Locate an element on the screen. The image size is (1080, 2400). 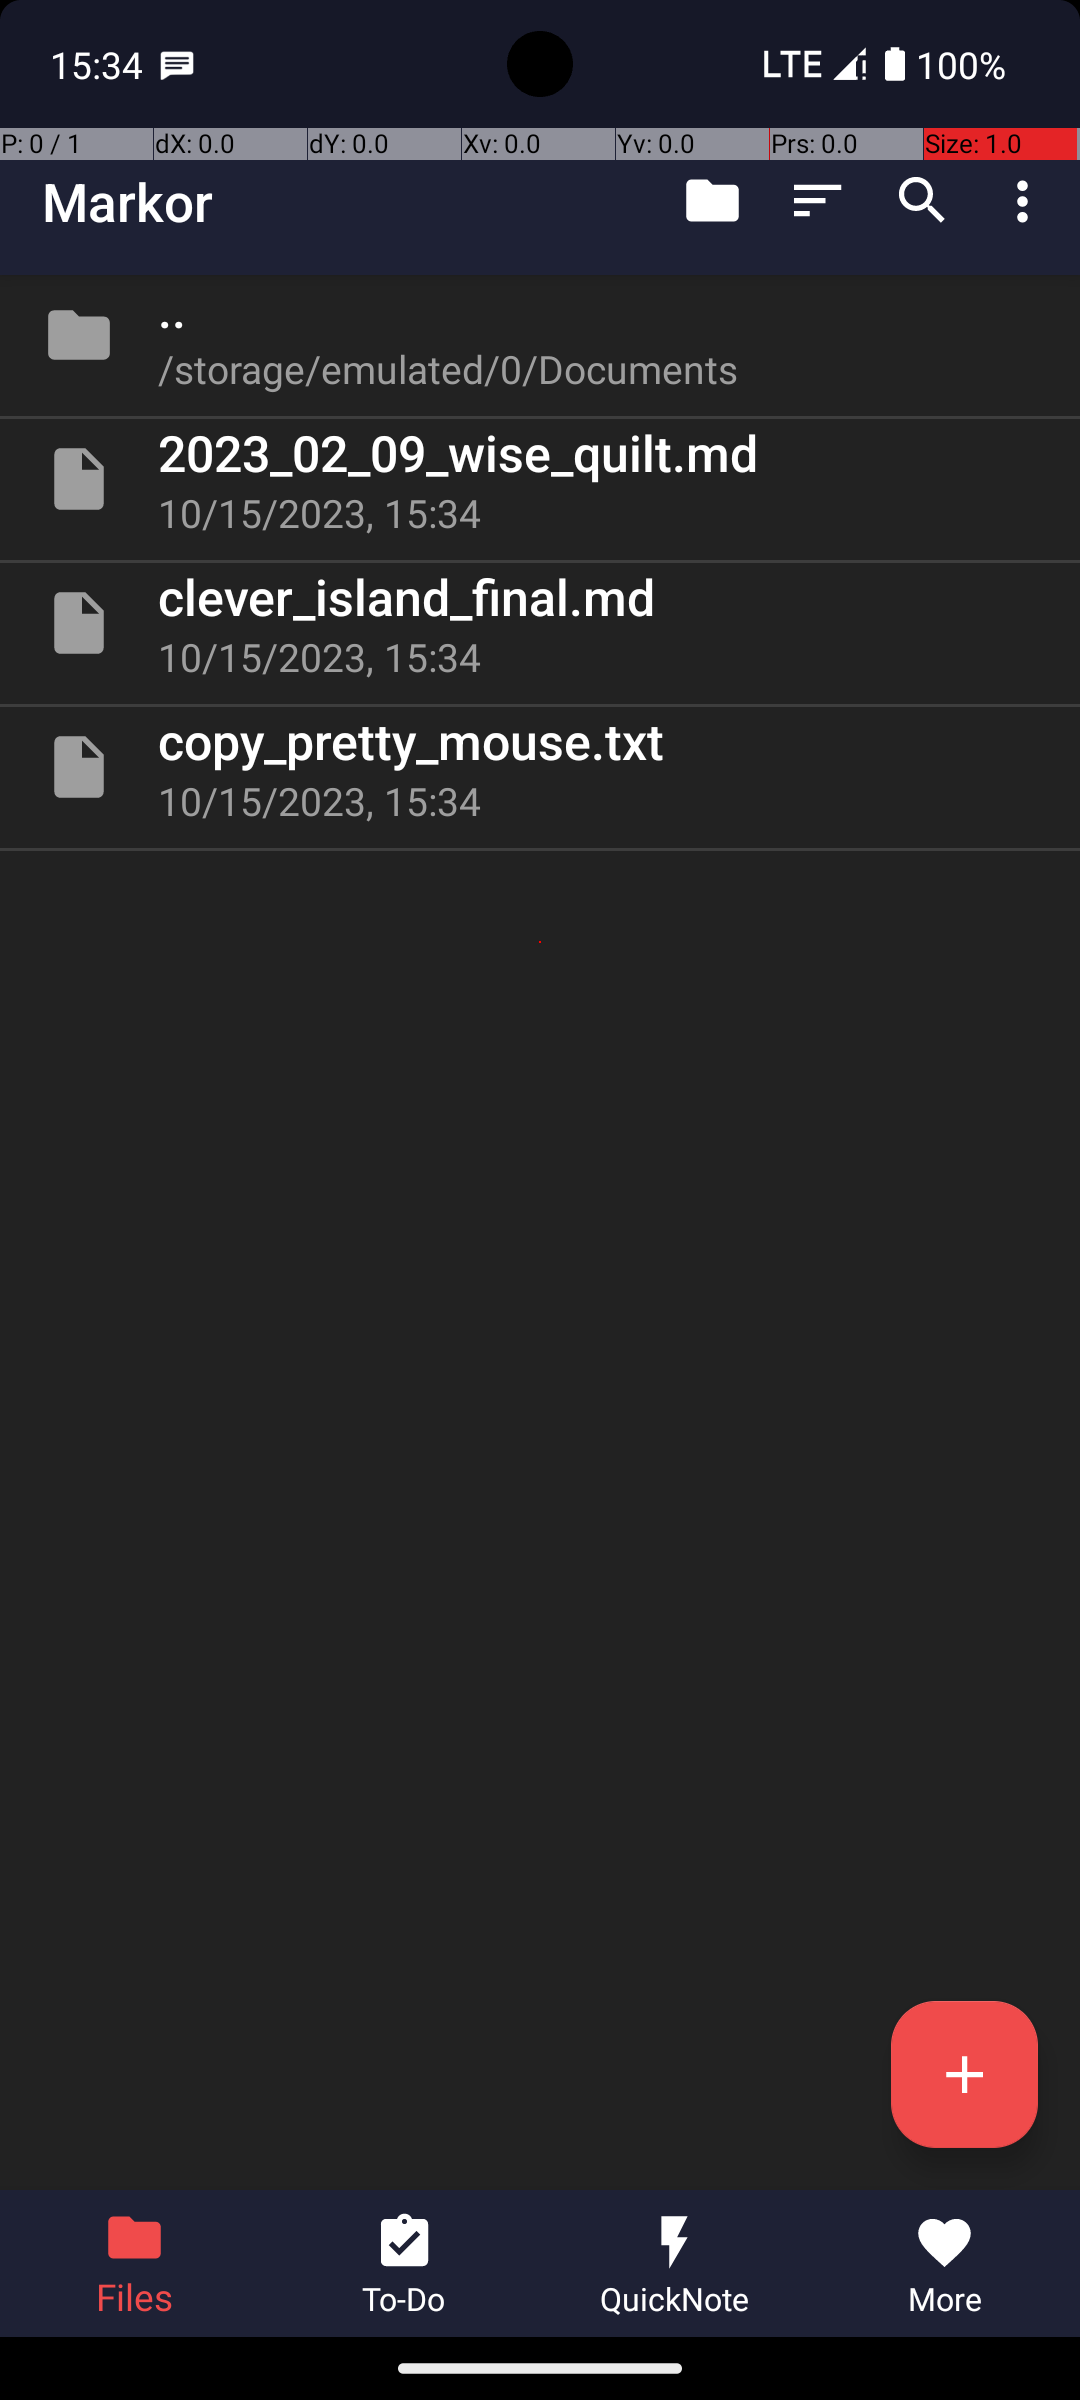
File clever_island_final.md  is located at coordinates (540, 623).